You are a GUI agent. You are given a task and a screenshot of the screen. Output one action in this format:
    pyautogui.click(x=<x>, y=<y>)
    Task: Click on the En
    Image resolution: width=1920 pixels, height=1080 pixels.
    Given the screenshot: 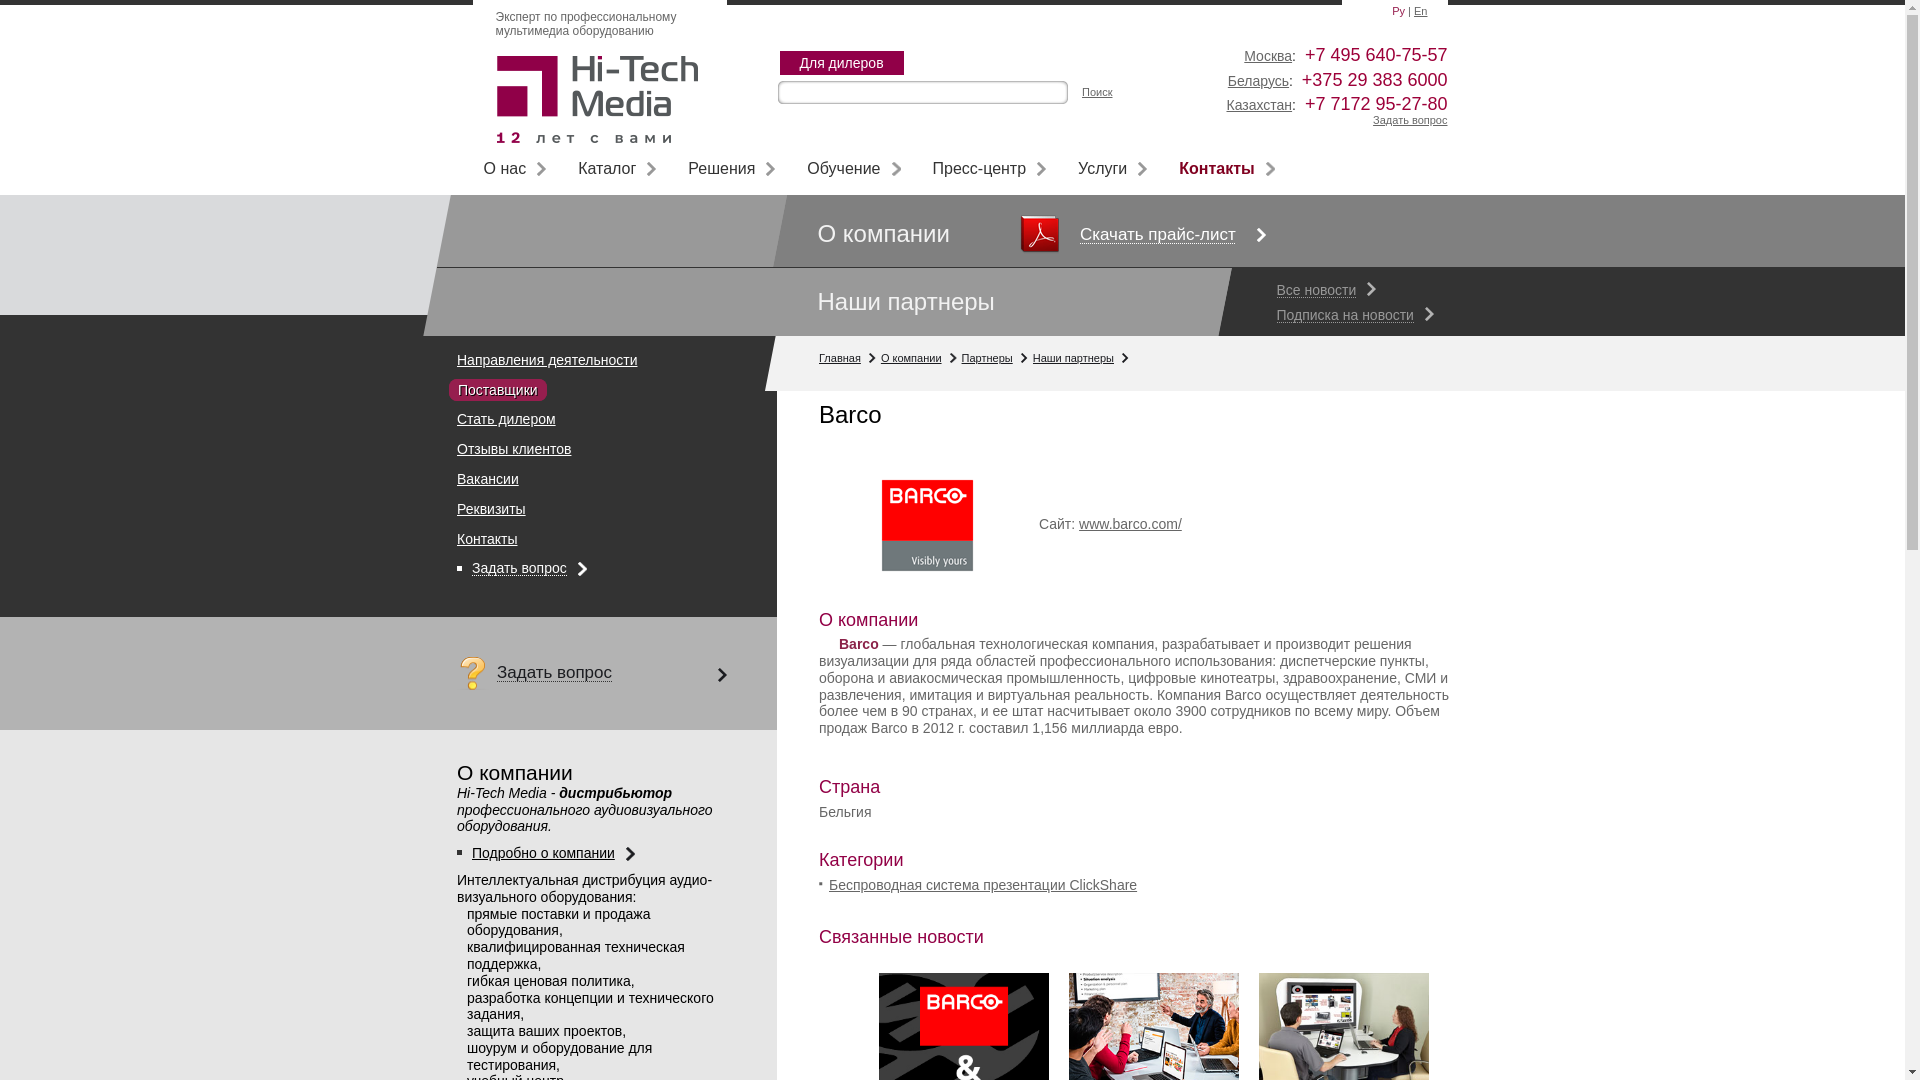 What is the action you would take?
    pyautogui.click(x=1420, y=11)
    